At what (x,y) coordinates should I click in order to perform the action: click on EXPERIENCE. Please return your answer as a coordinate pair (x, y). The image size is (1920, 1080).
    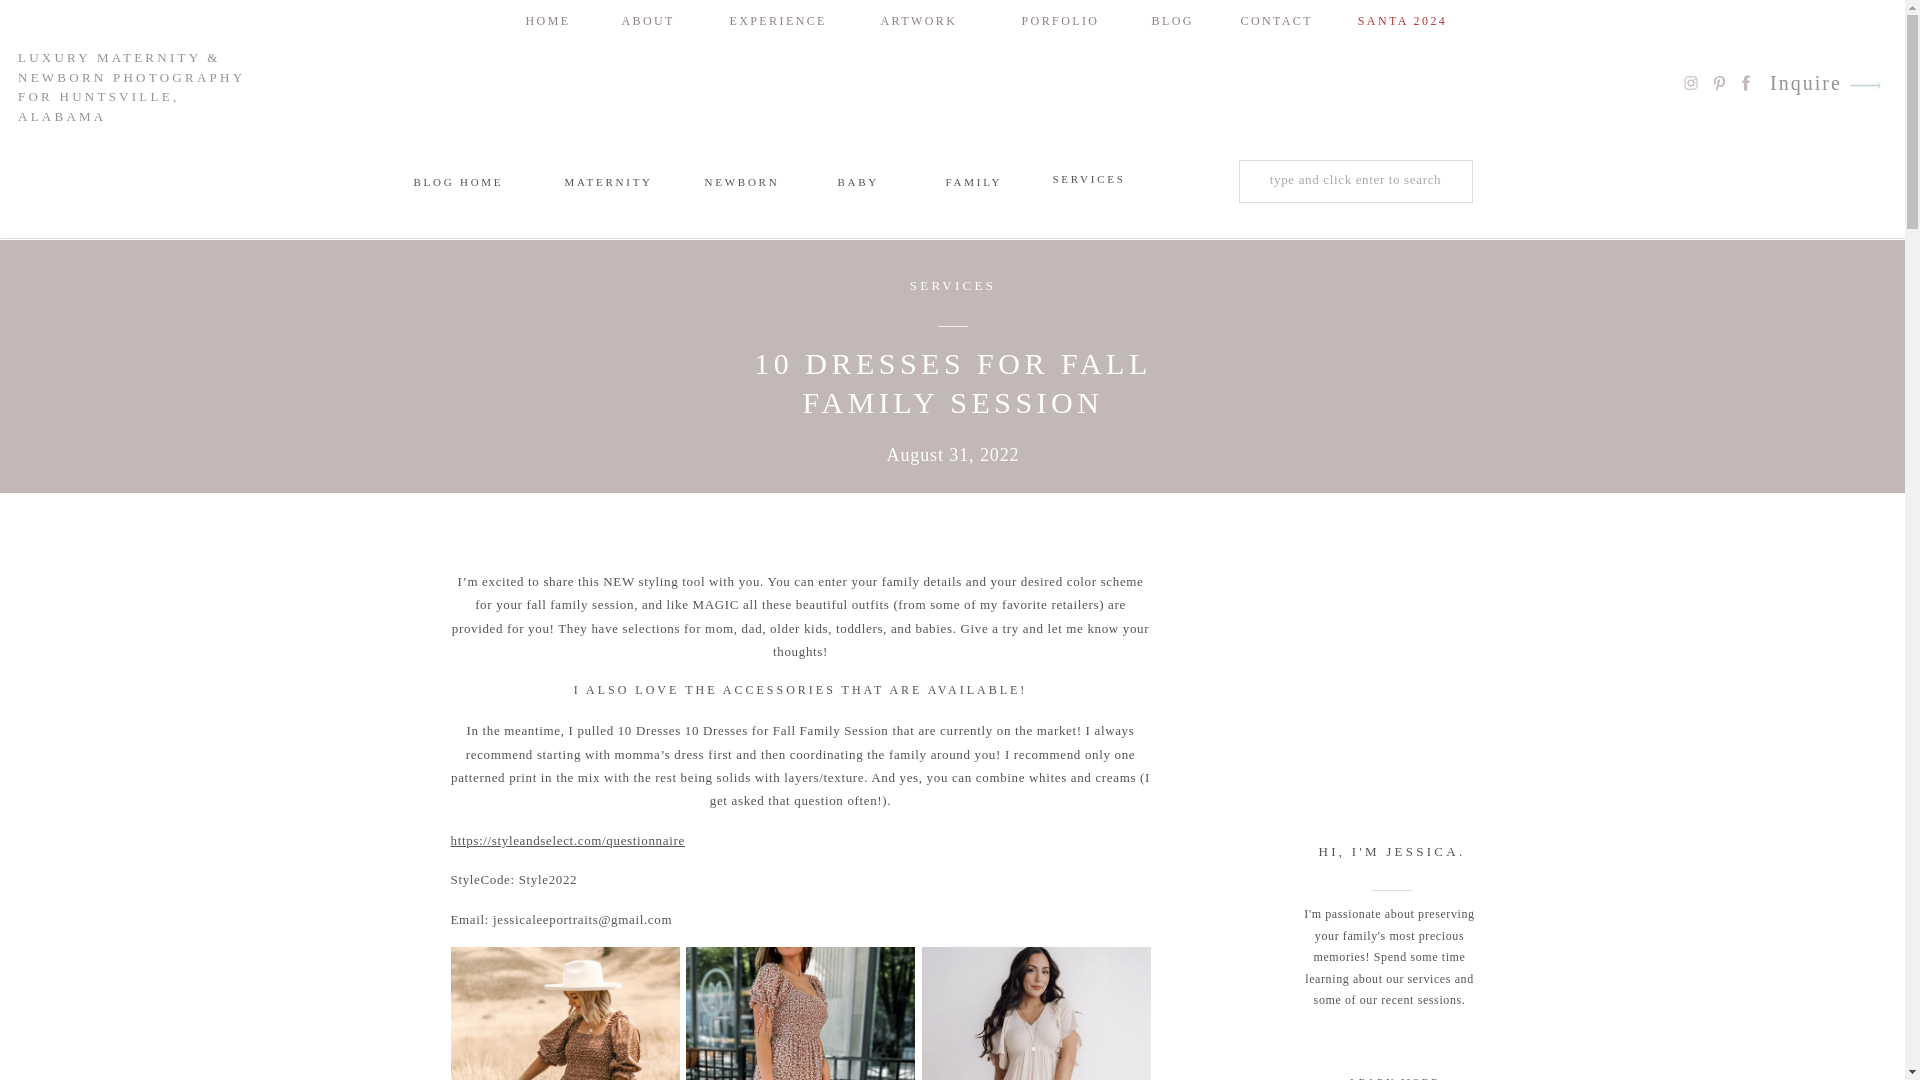
    Looking at the image, I should click on (766, 20).